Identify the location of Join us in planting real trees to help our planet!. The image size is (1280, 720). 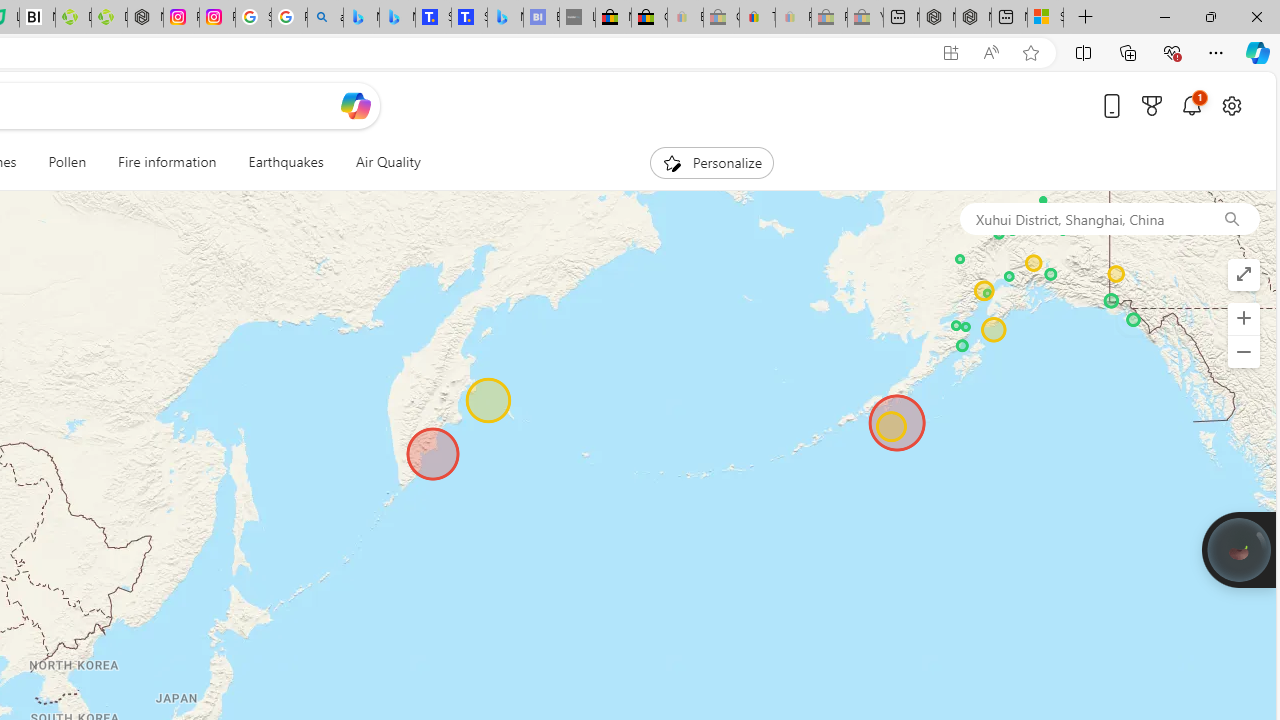
(1239, 549).